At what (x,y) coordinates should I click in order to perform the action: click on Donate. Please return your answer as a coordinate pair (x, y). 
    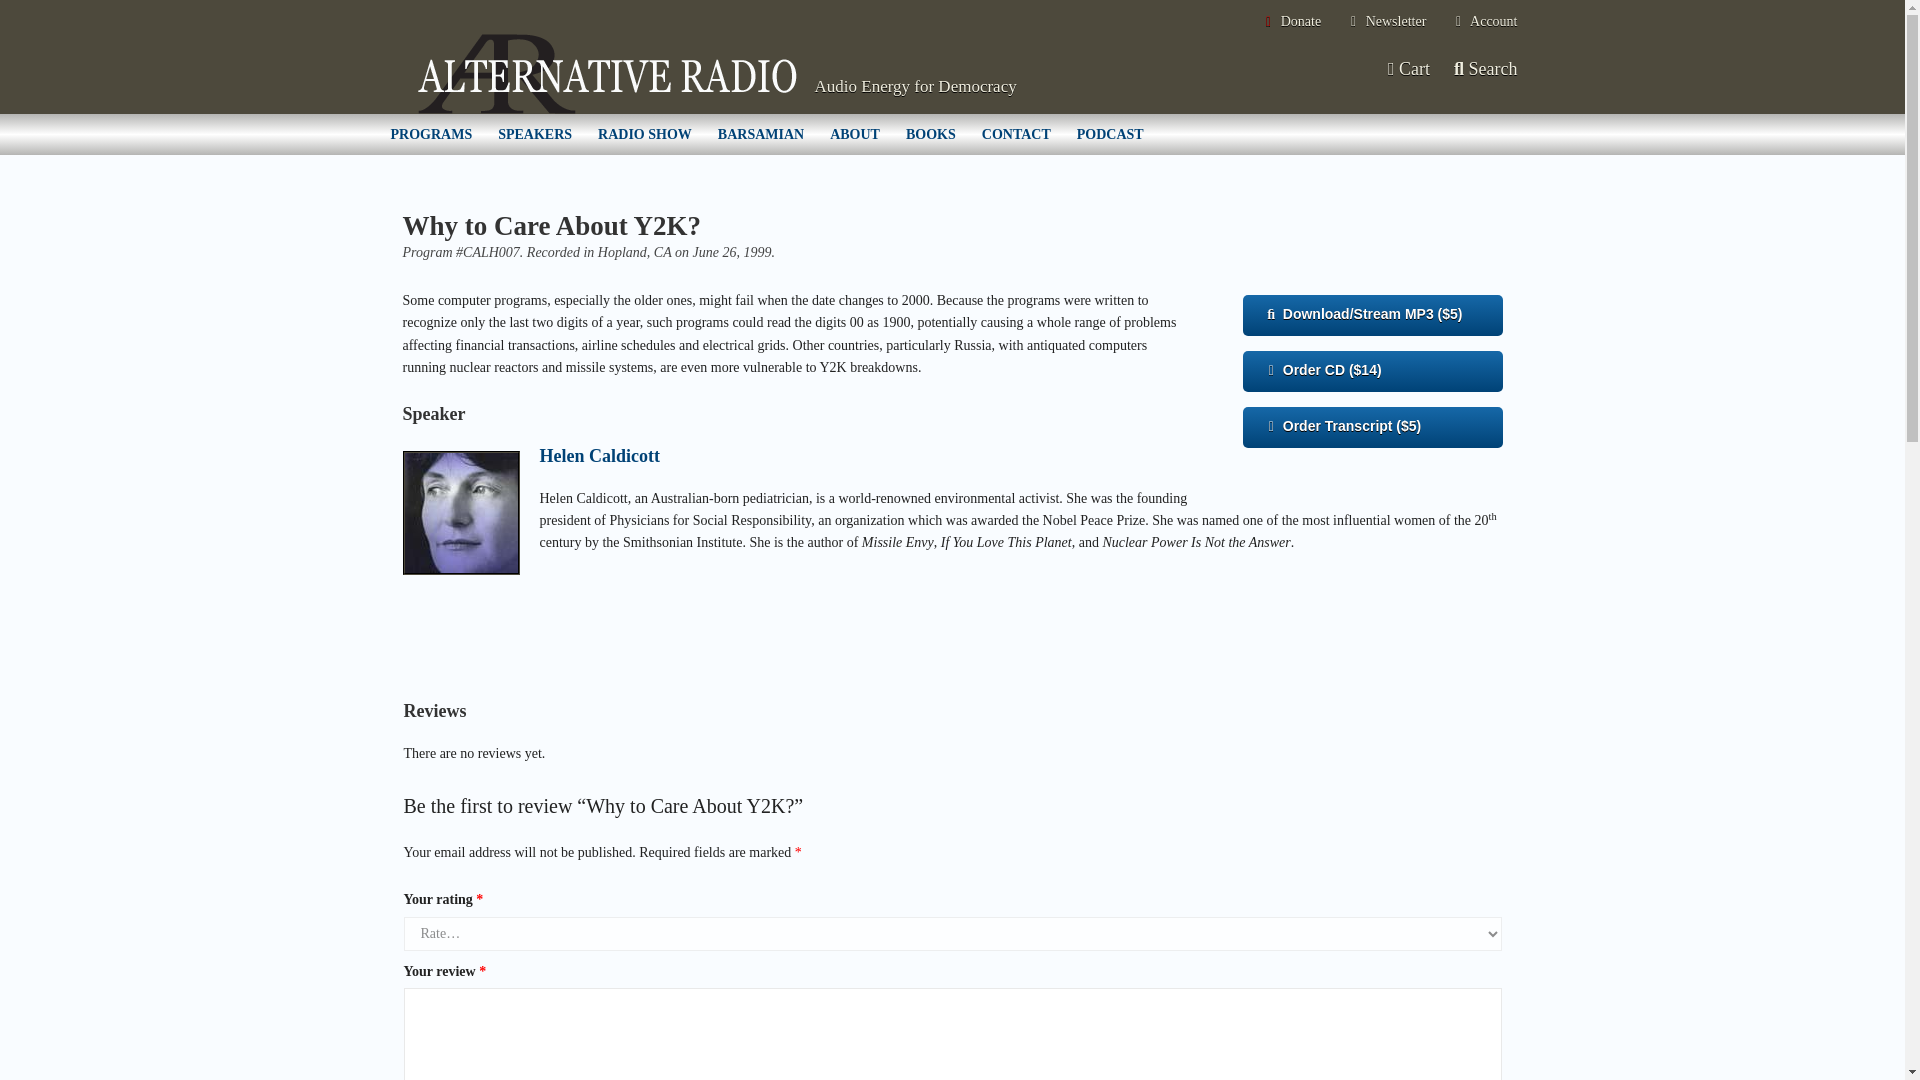
    Looking at the image, I should click on (1290, 22).